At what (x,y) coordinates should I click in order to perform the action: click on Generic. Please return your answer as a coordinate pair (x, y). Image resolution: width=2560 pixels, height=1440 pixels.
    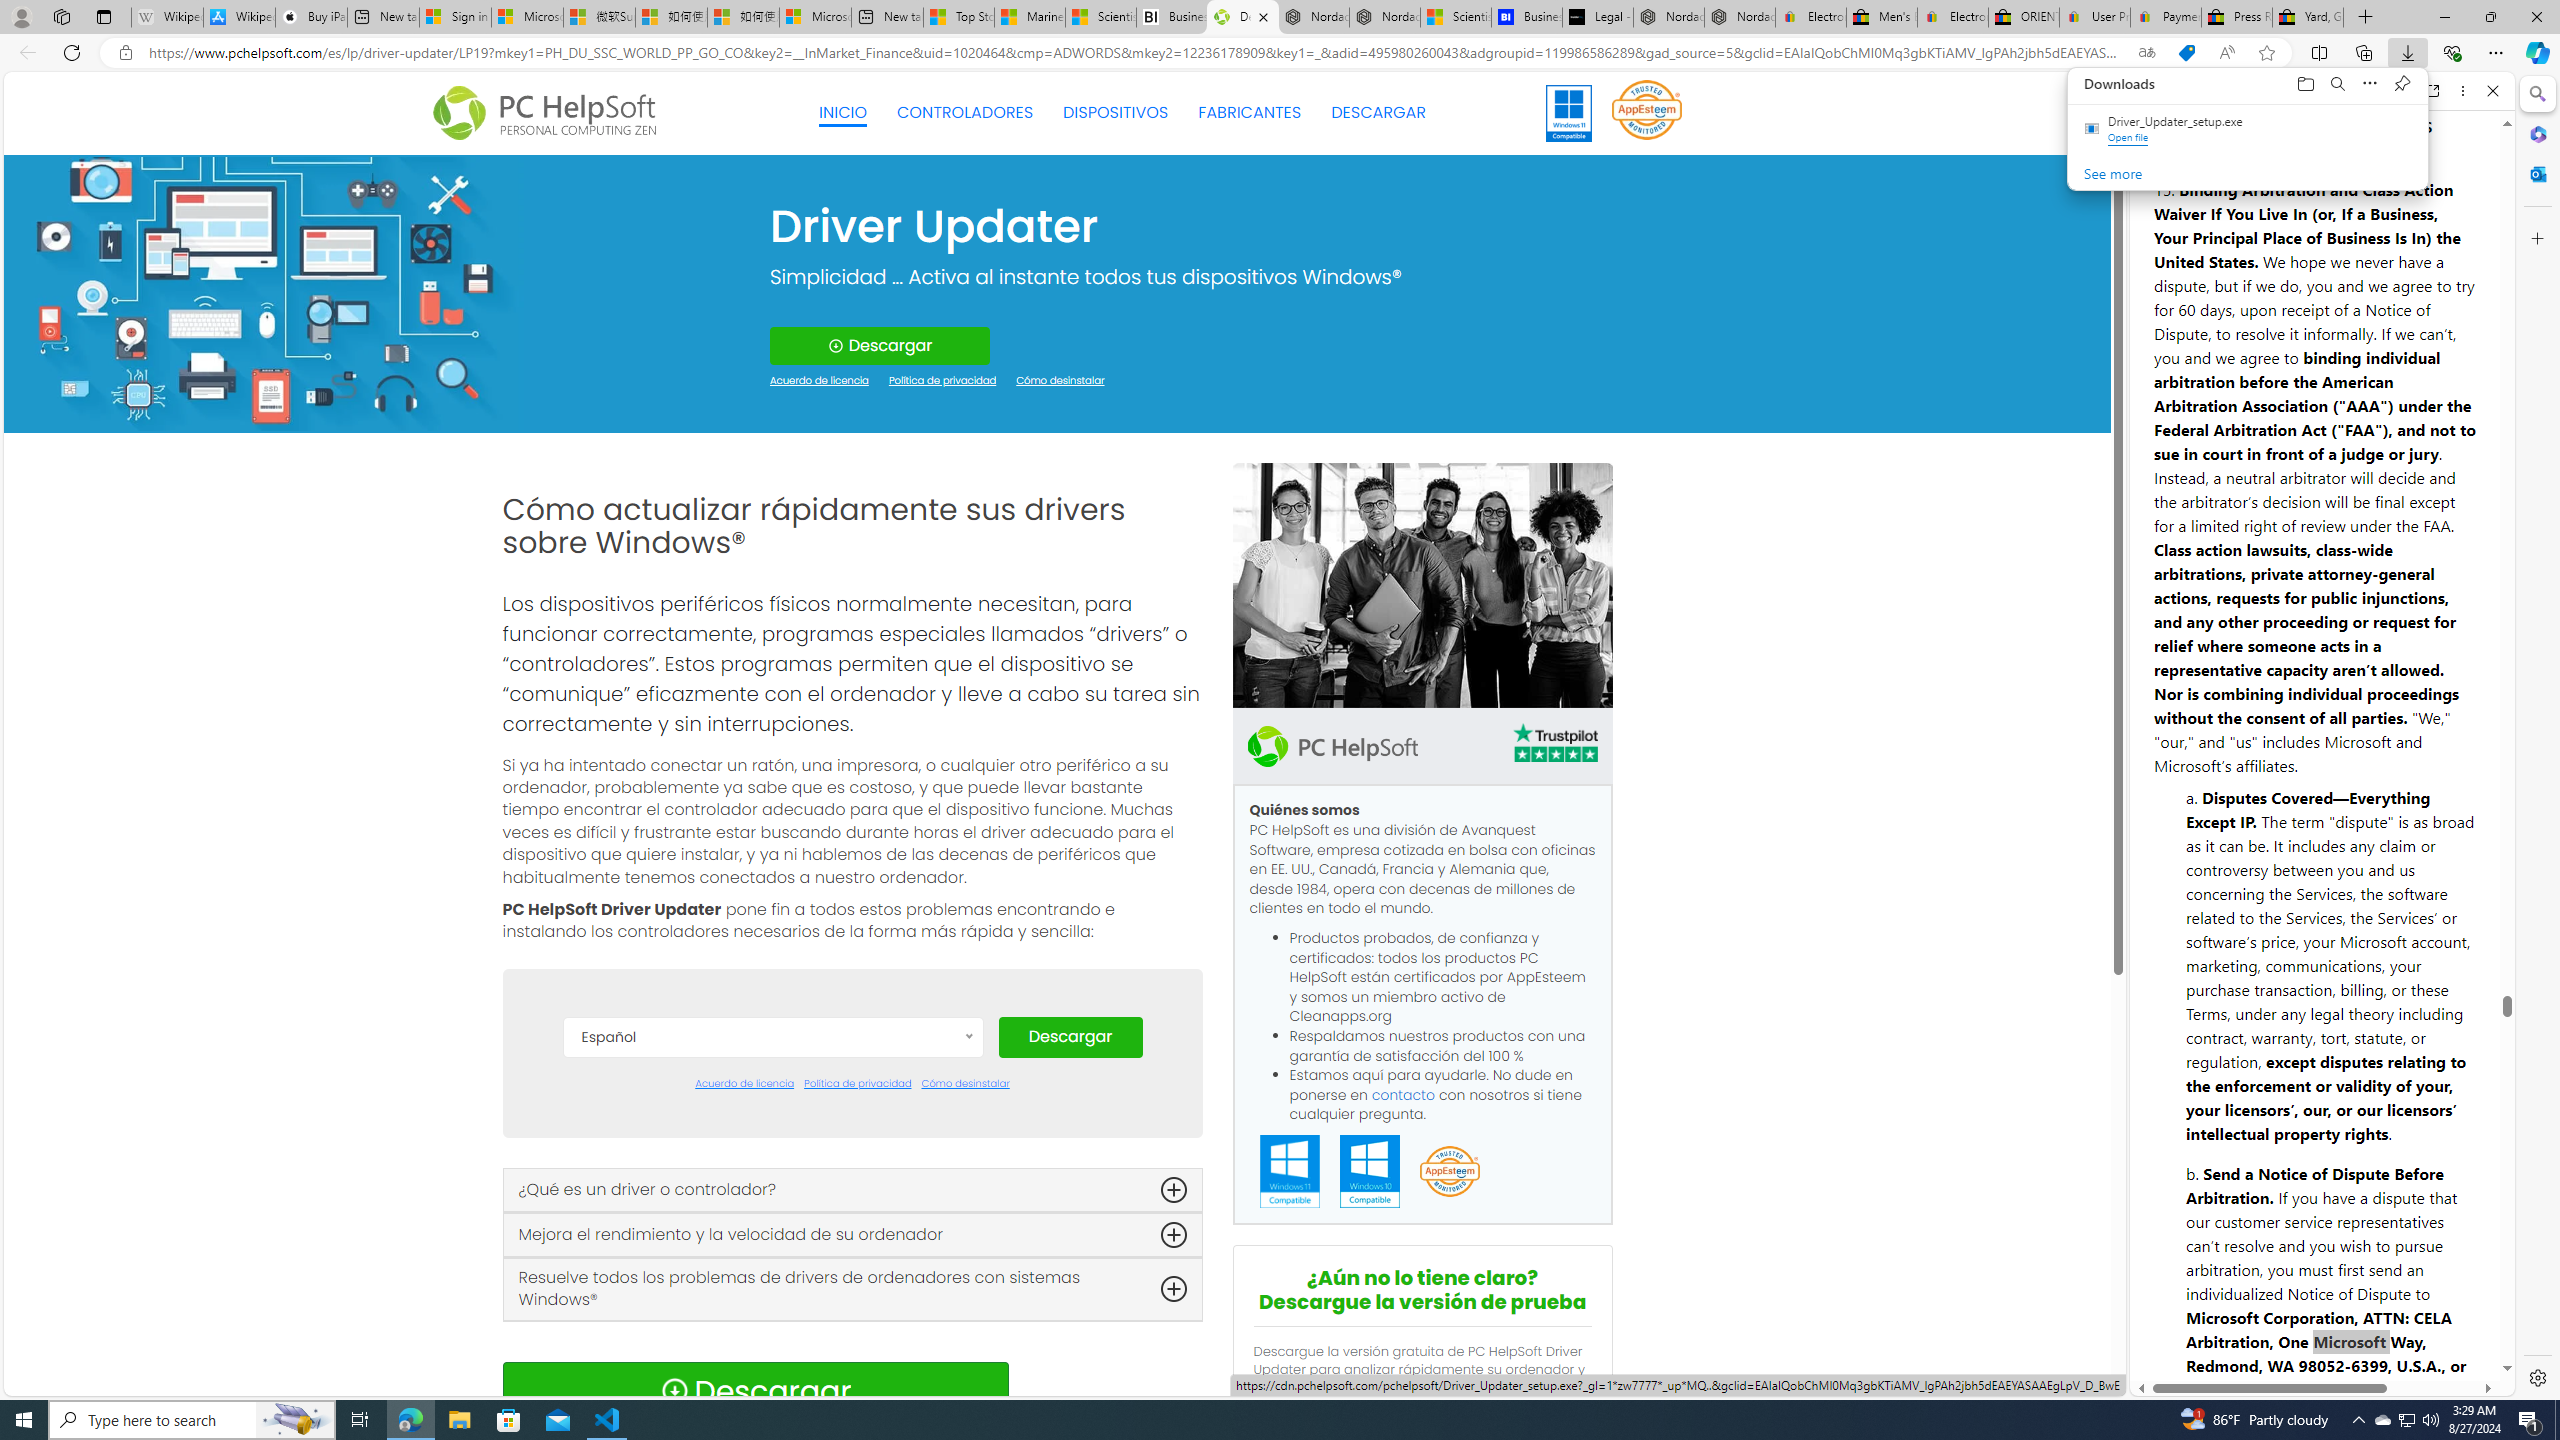
    Looking at the image, I should click on (264, 292).